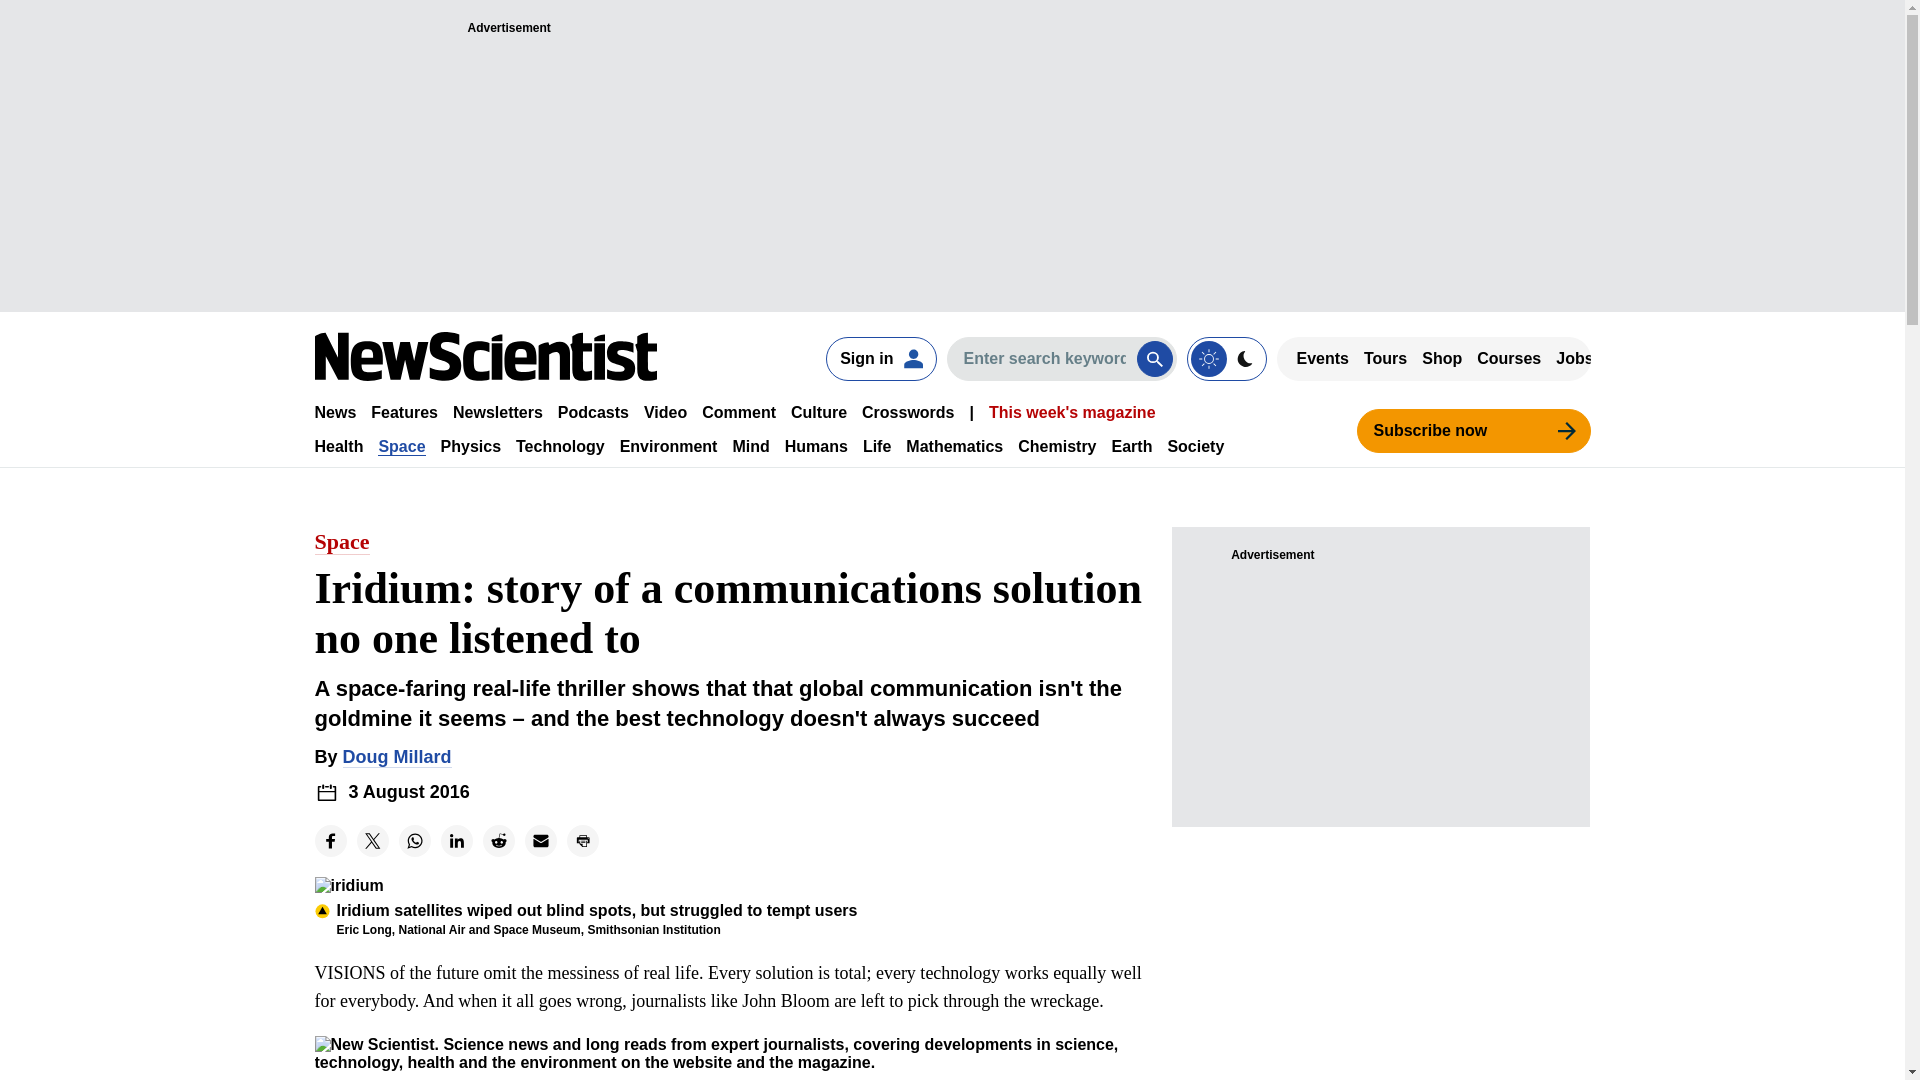 This screenshot has width=1920, height=1080. What do you see at coordinates (1056, 446) in the screenshot?
I see `Chemistry` at bounding box center [1056, 446].